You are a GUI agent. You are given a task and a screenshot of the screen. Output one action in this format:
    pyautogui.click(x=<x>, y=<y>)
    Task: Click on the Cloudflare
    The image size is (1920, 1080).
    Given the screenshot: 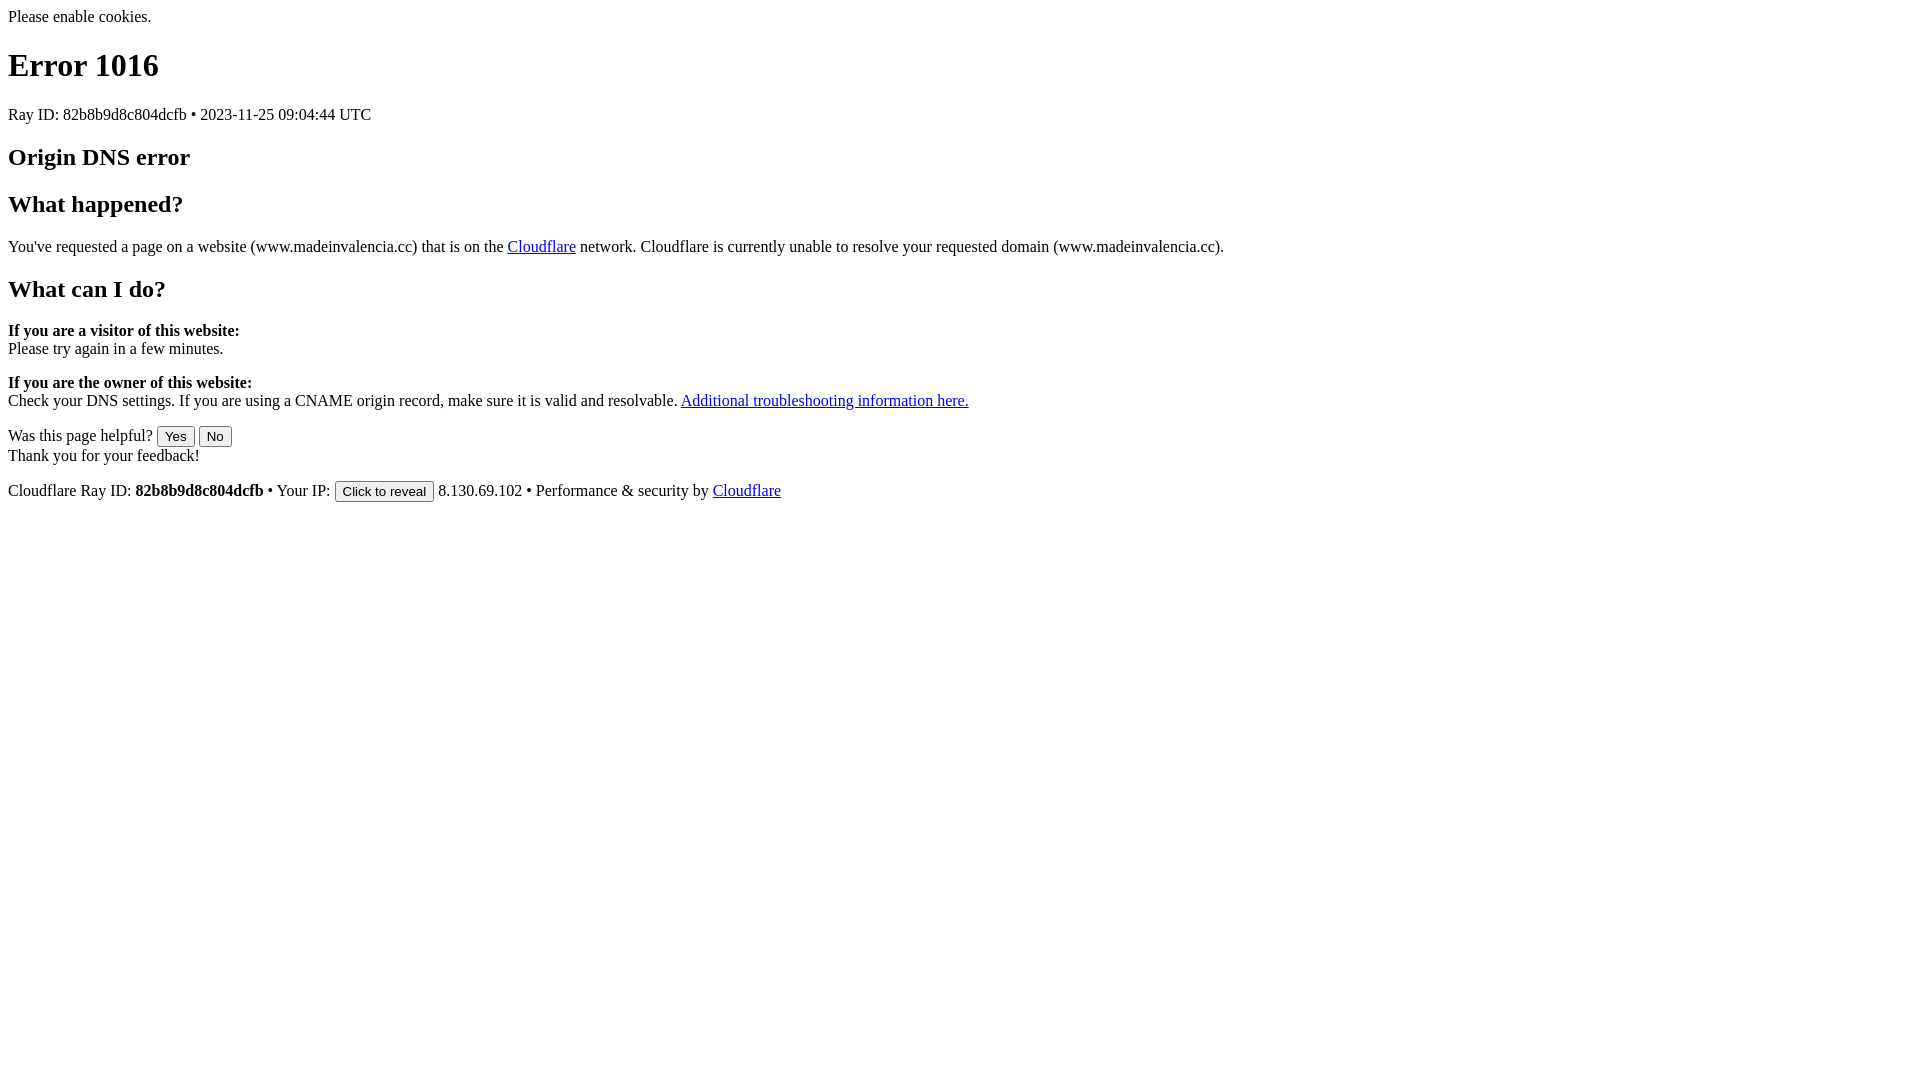 What is the action you would take?
    pyautogui.click(x=747, y=490)
    